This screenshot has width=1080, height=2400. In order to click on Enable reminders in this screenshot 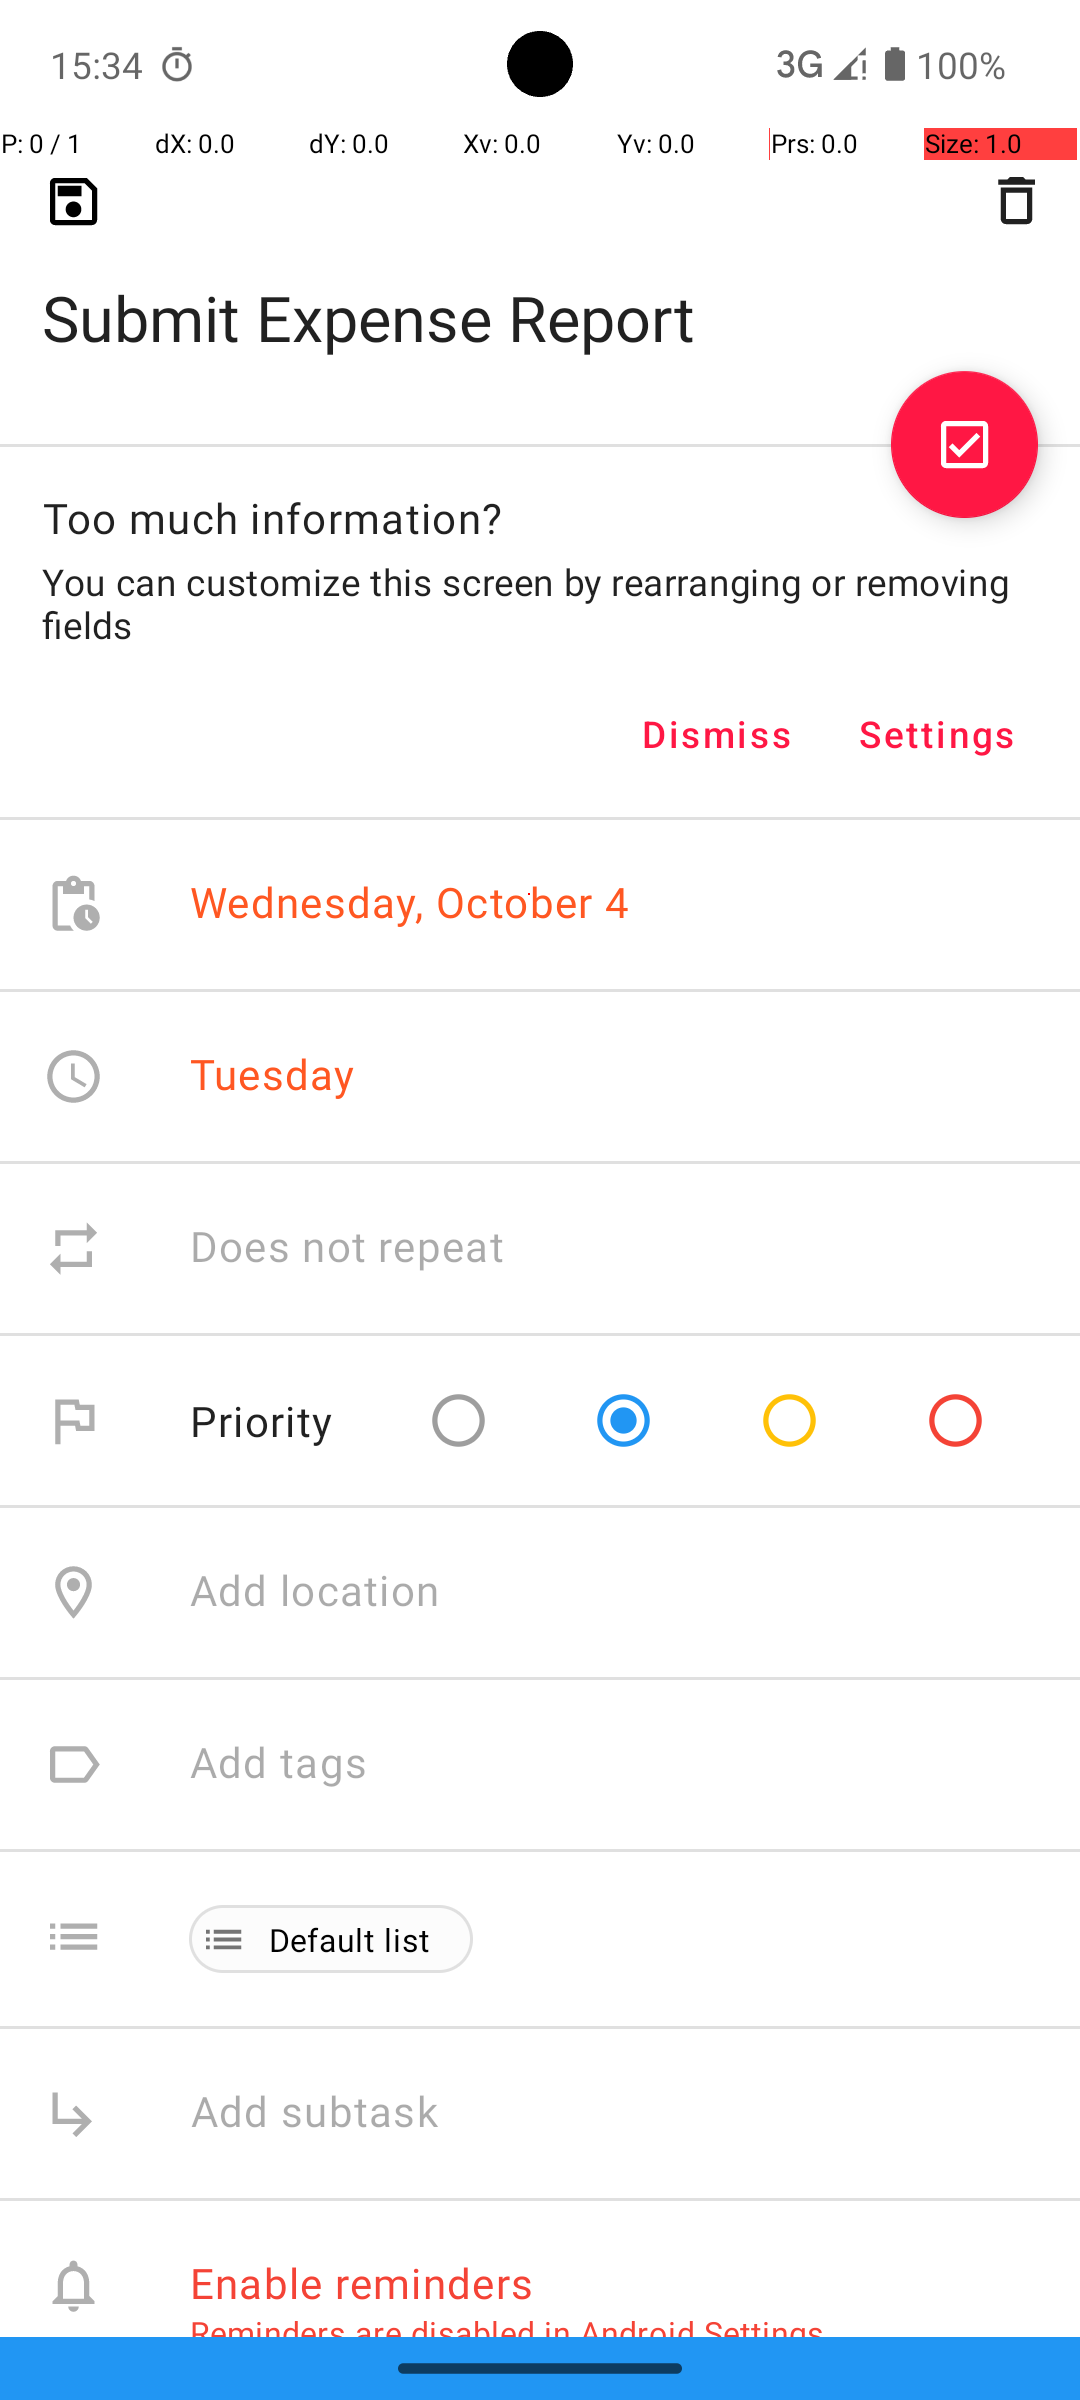, I will do `click(362, 2282)`.